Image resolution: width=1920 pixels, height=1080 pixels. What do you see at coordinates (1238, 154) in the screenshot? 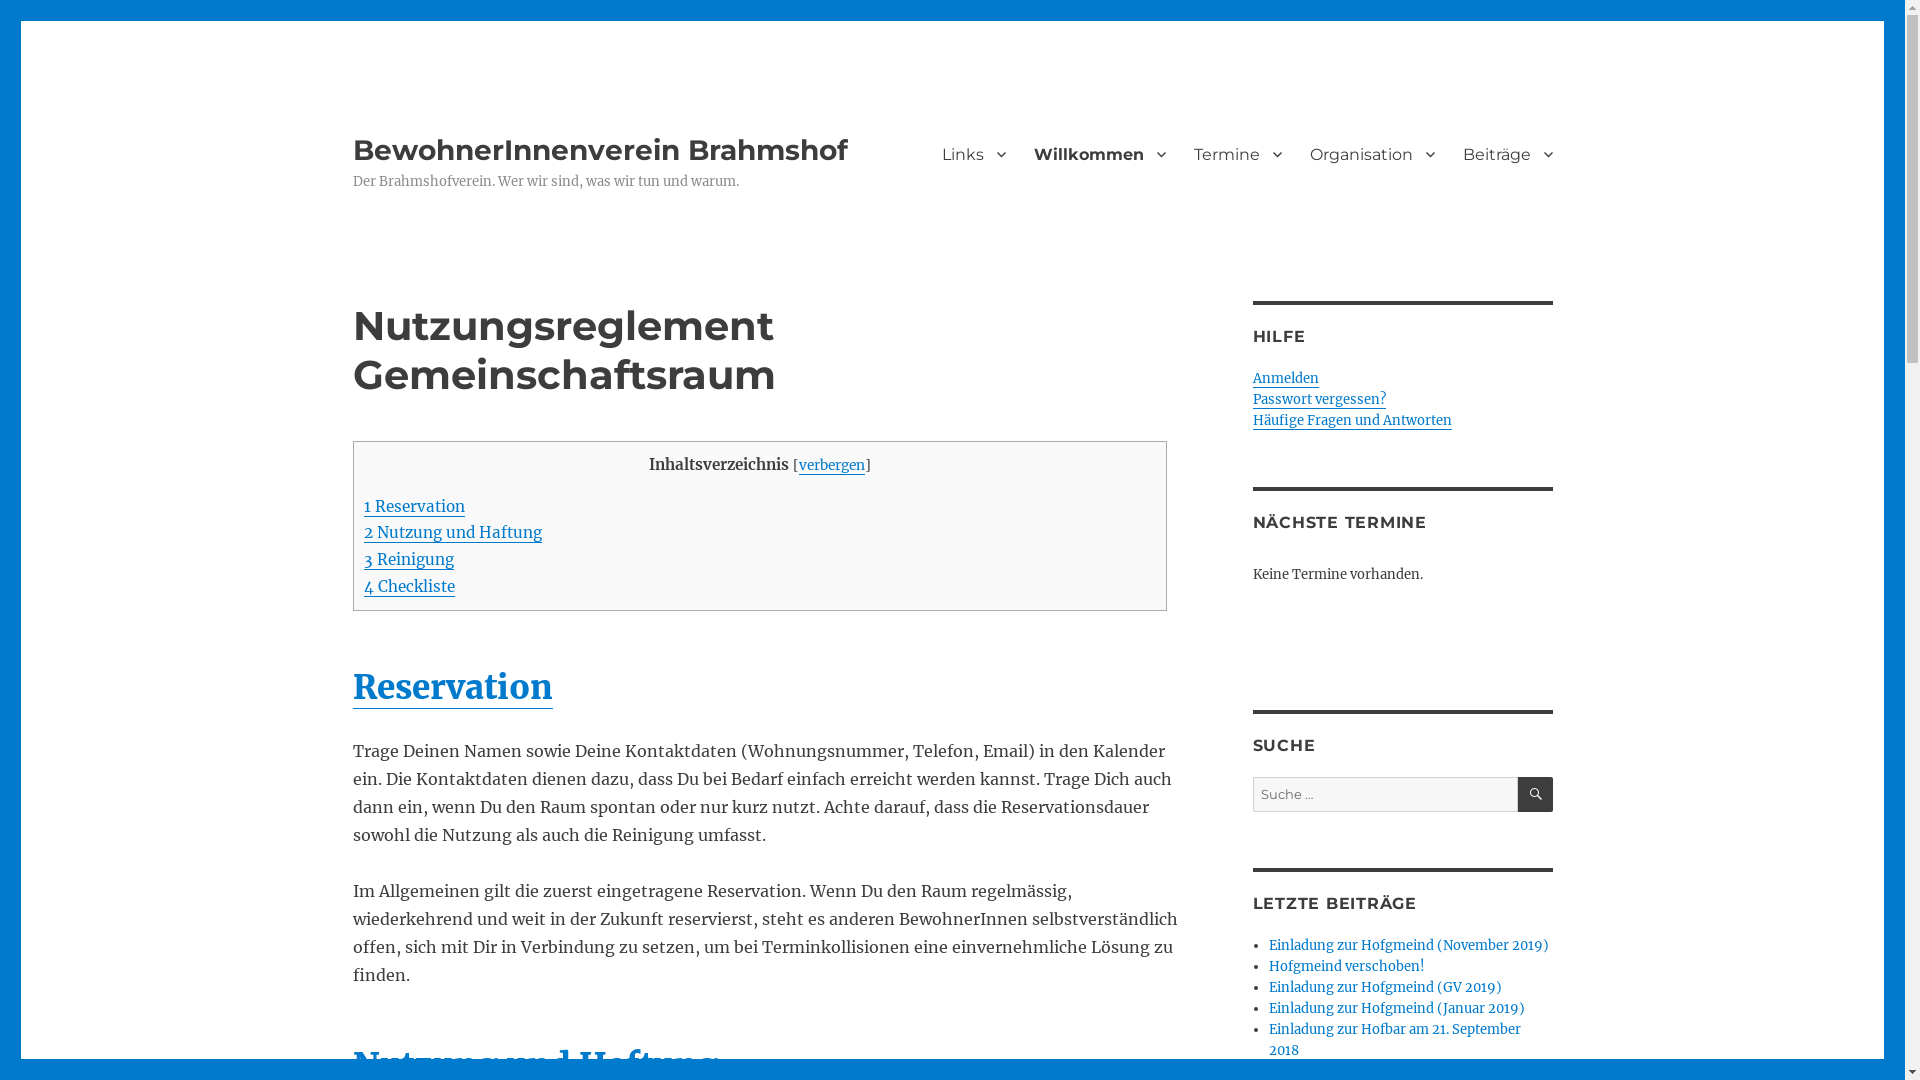
I see `Termine` at bounding box center [1238, 154].